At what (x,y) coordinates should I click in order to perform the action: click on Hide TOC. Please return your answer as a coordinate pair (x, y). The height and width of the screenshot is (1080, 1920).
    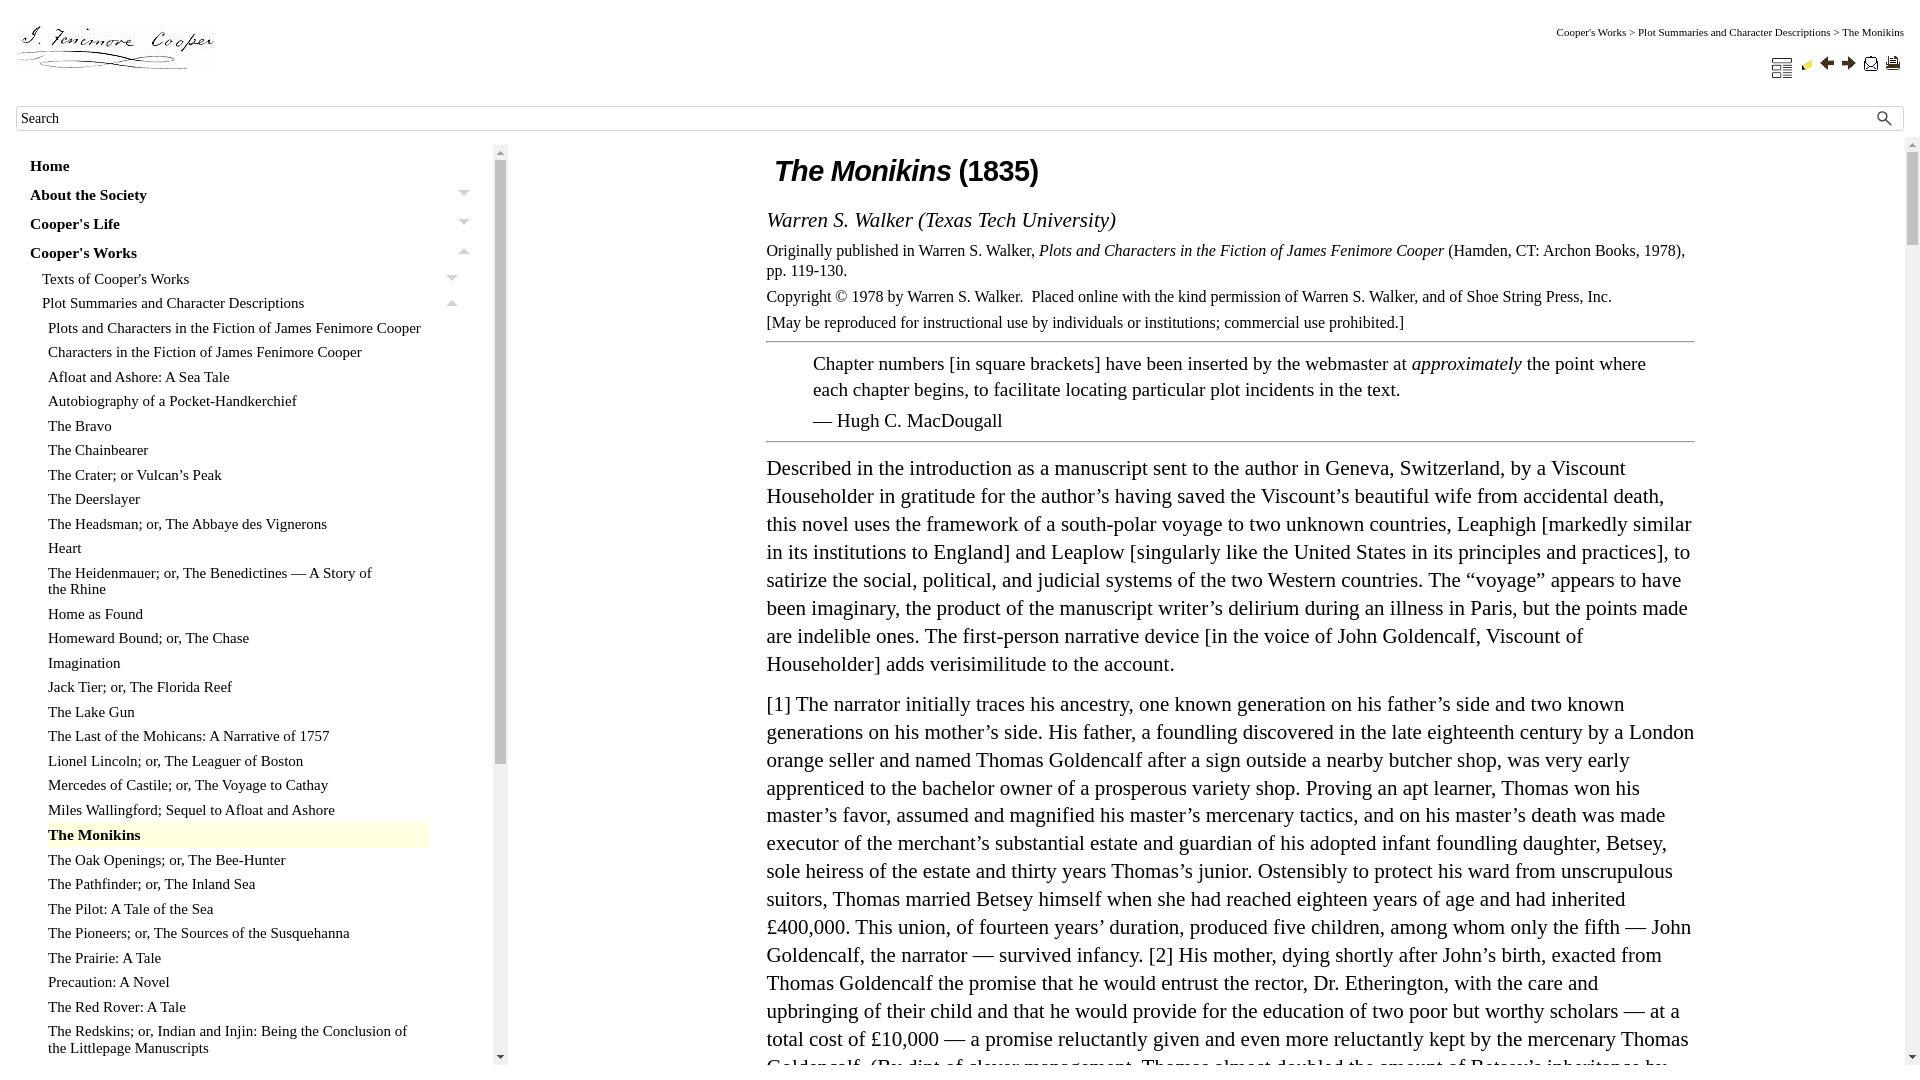
    Looking at the image, I should click on (1782, 68).